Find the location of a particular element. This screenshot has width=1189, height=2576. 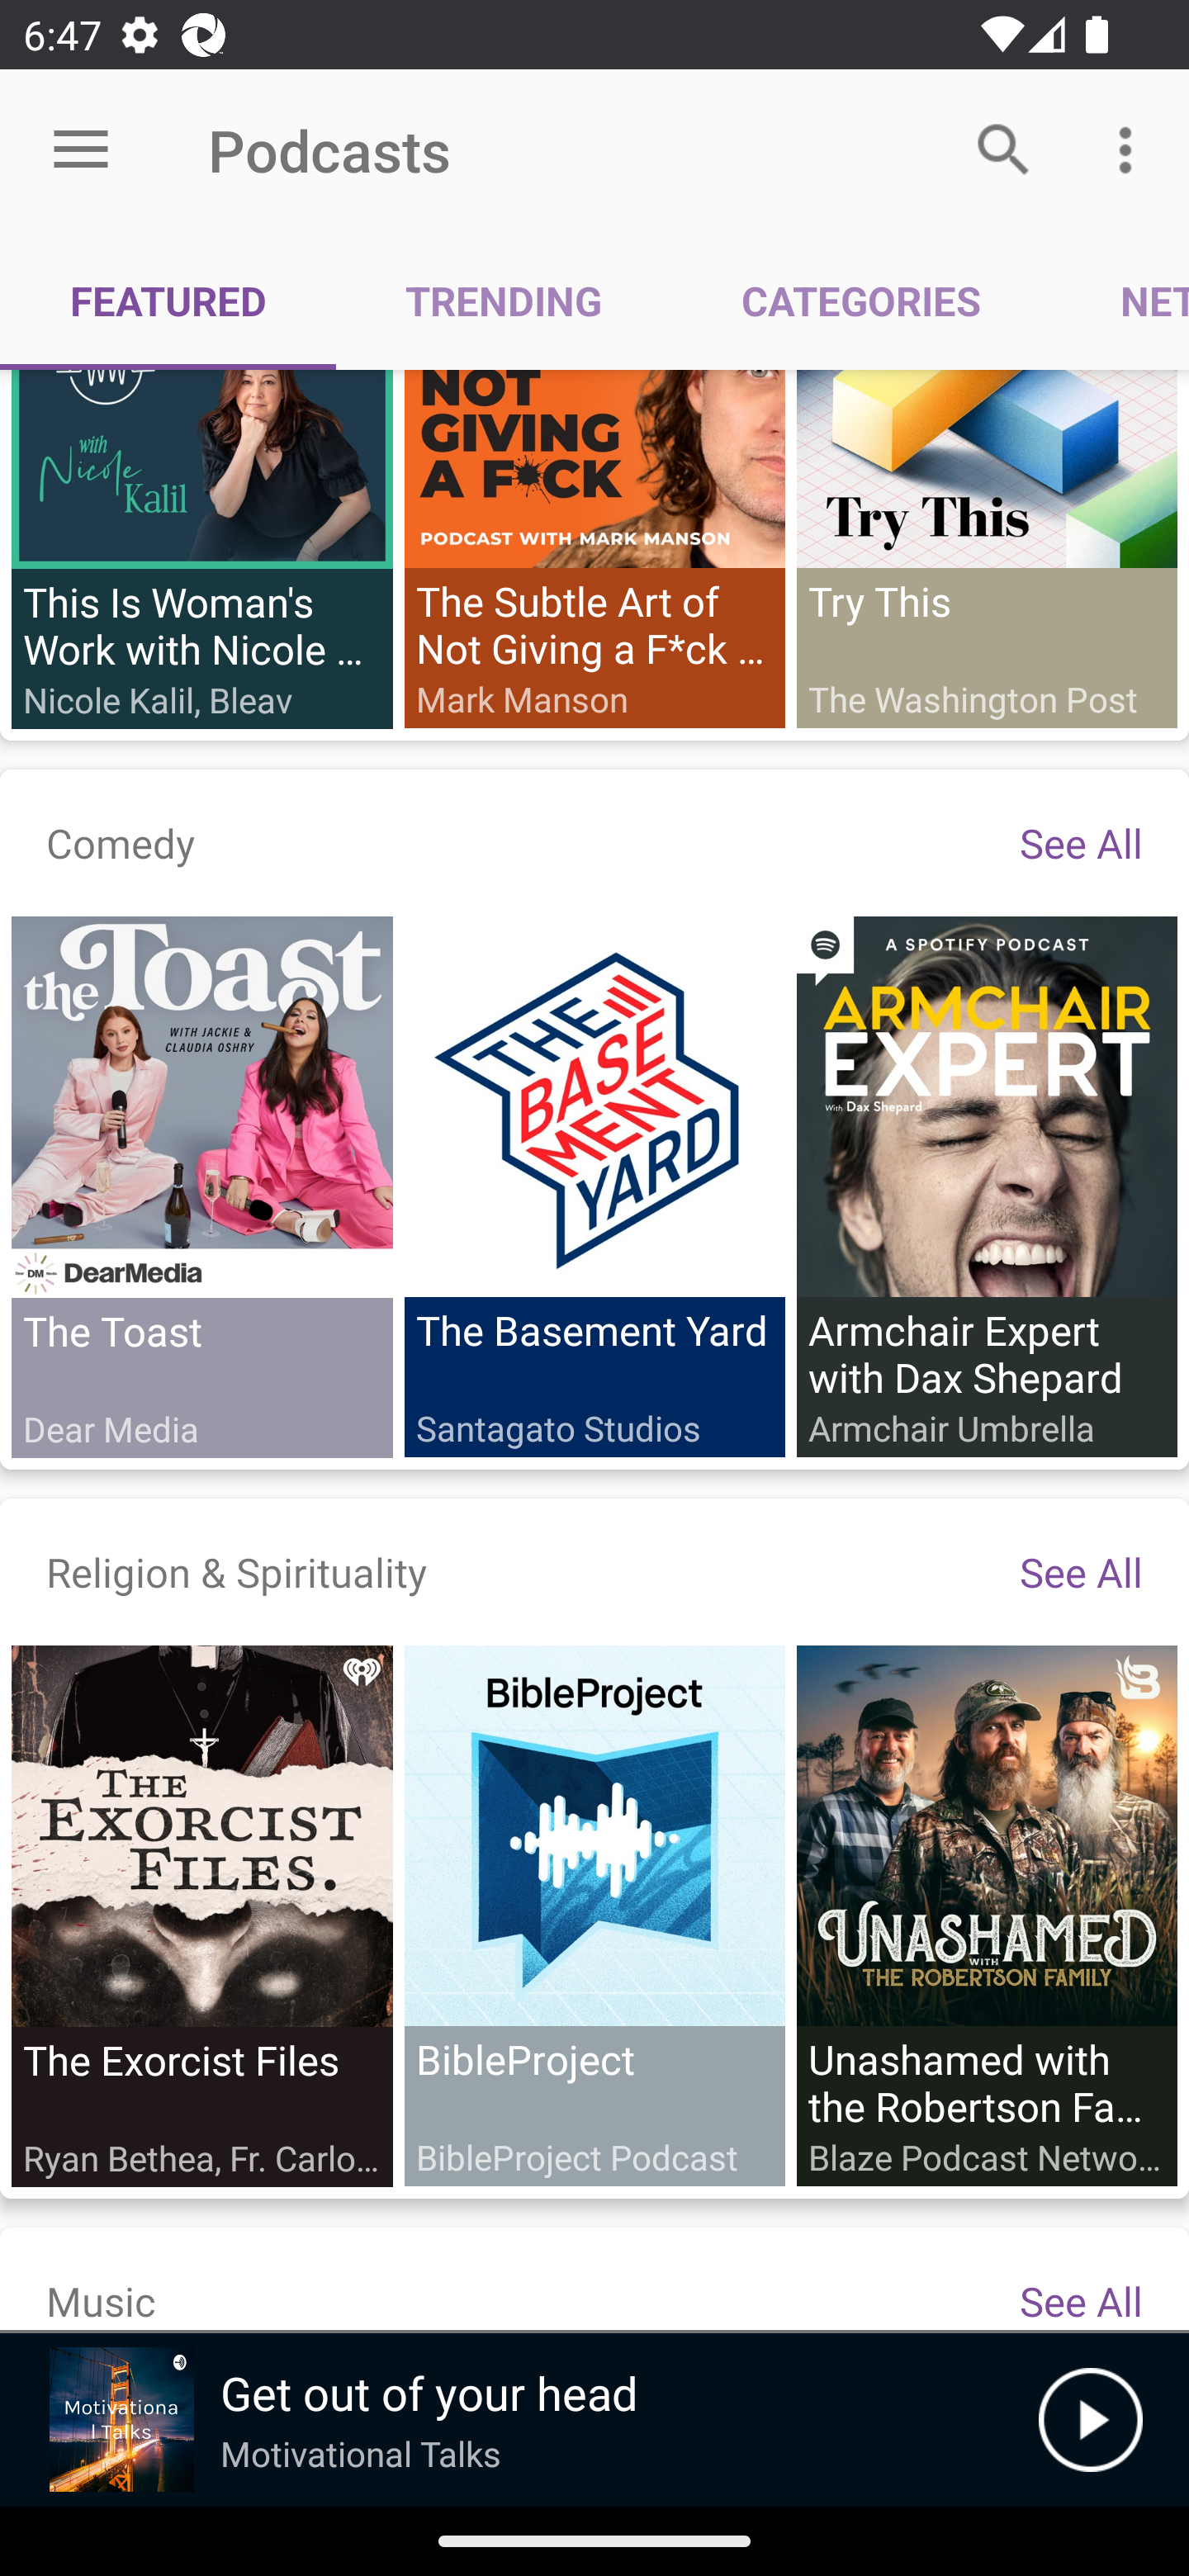

See All is located at coordinates (1081, 1572).